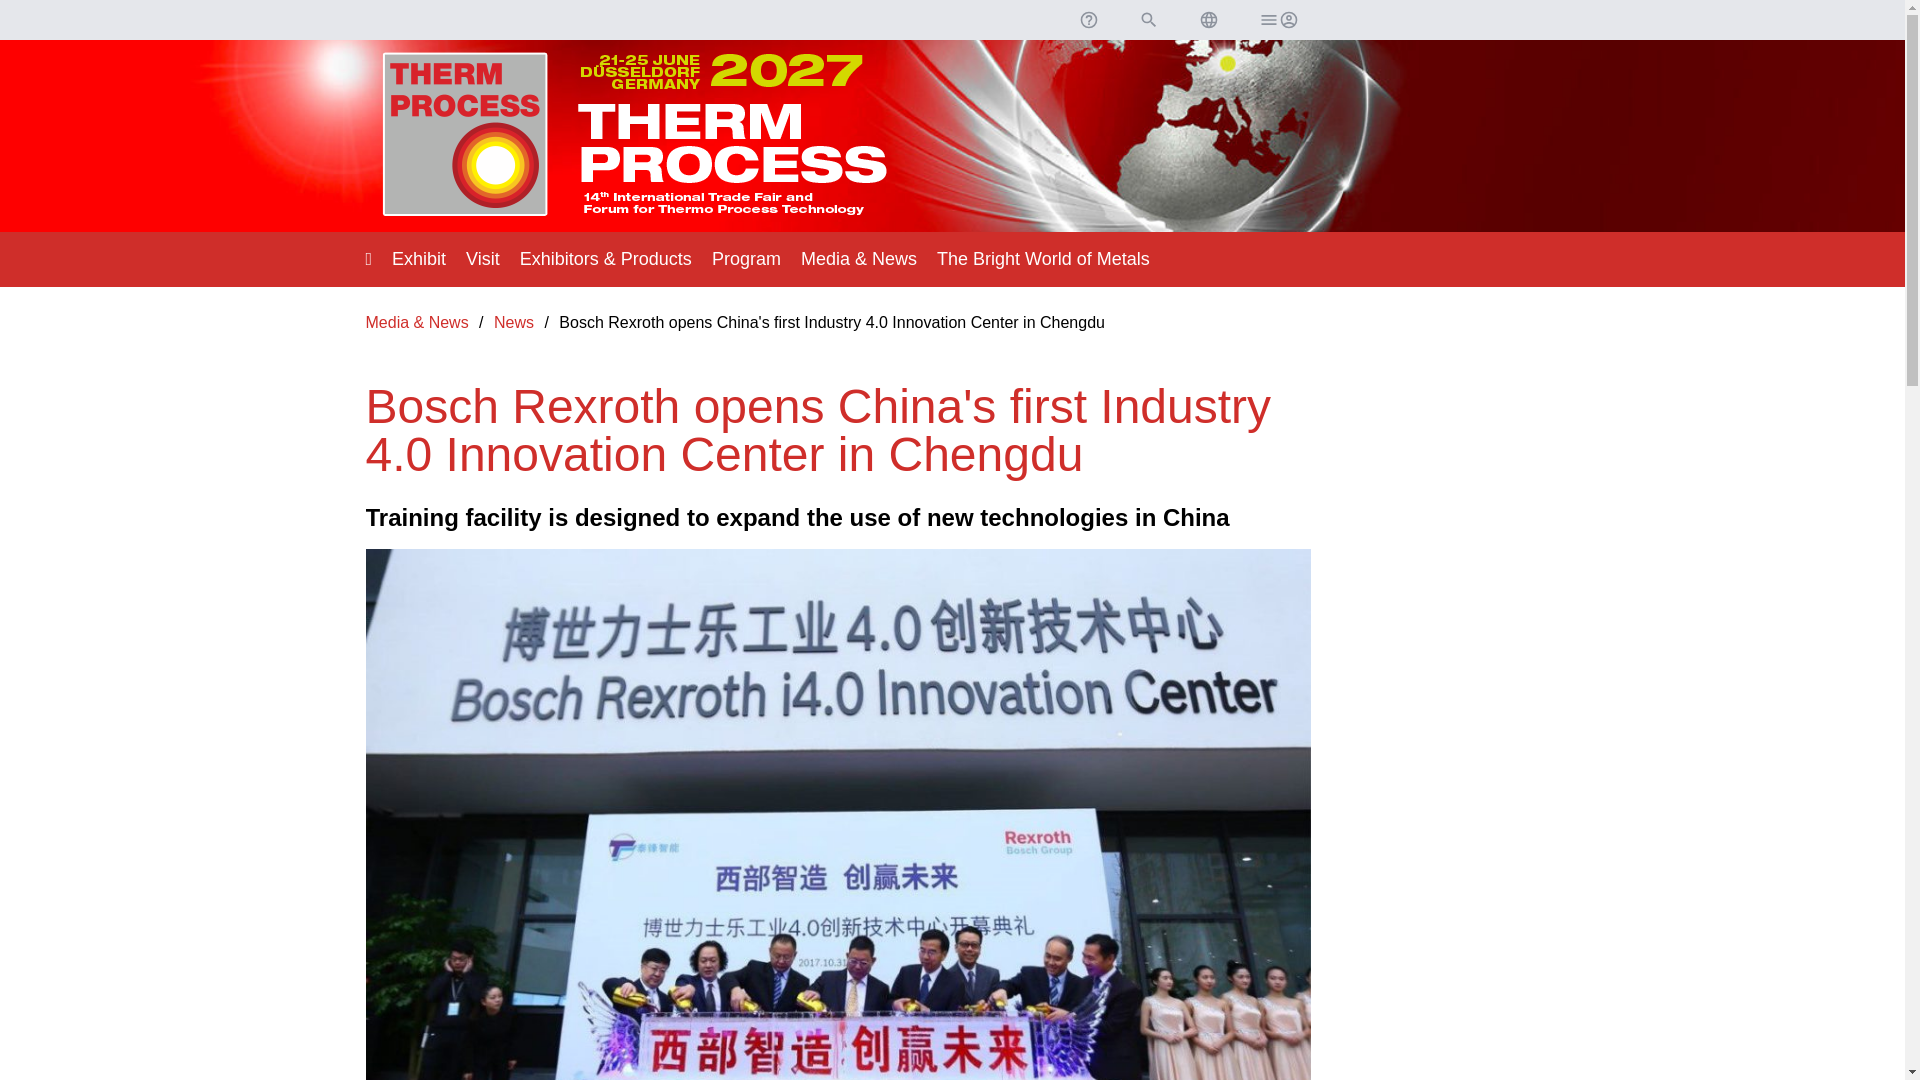 This screenshot has height=1080, width=1920. Describe the element at coordinates (1087, 20) in the screenshot. I see `Support` at that location.